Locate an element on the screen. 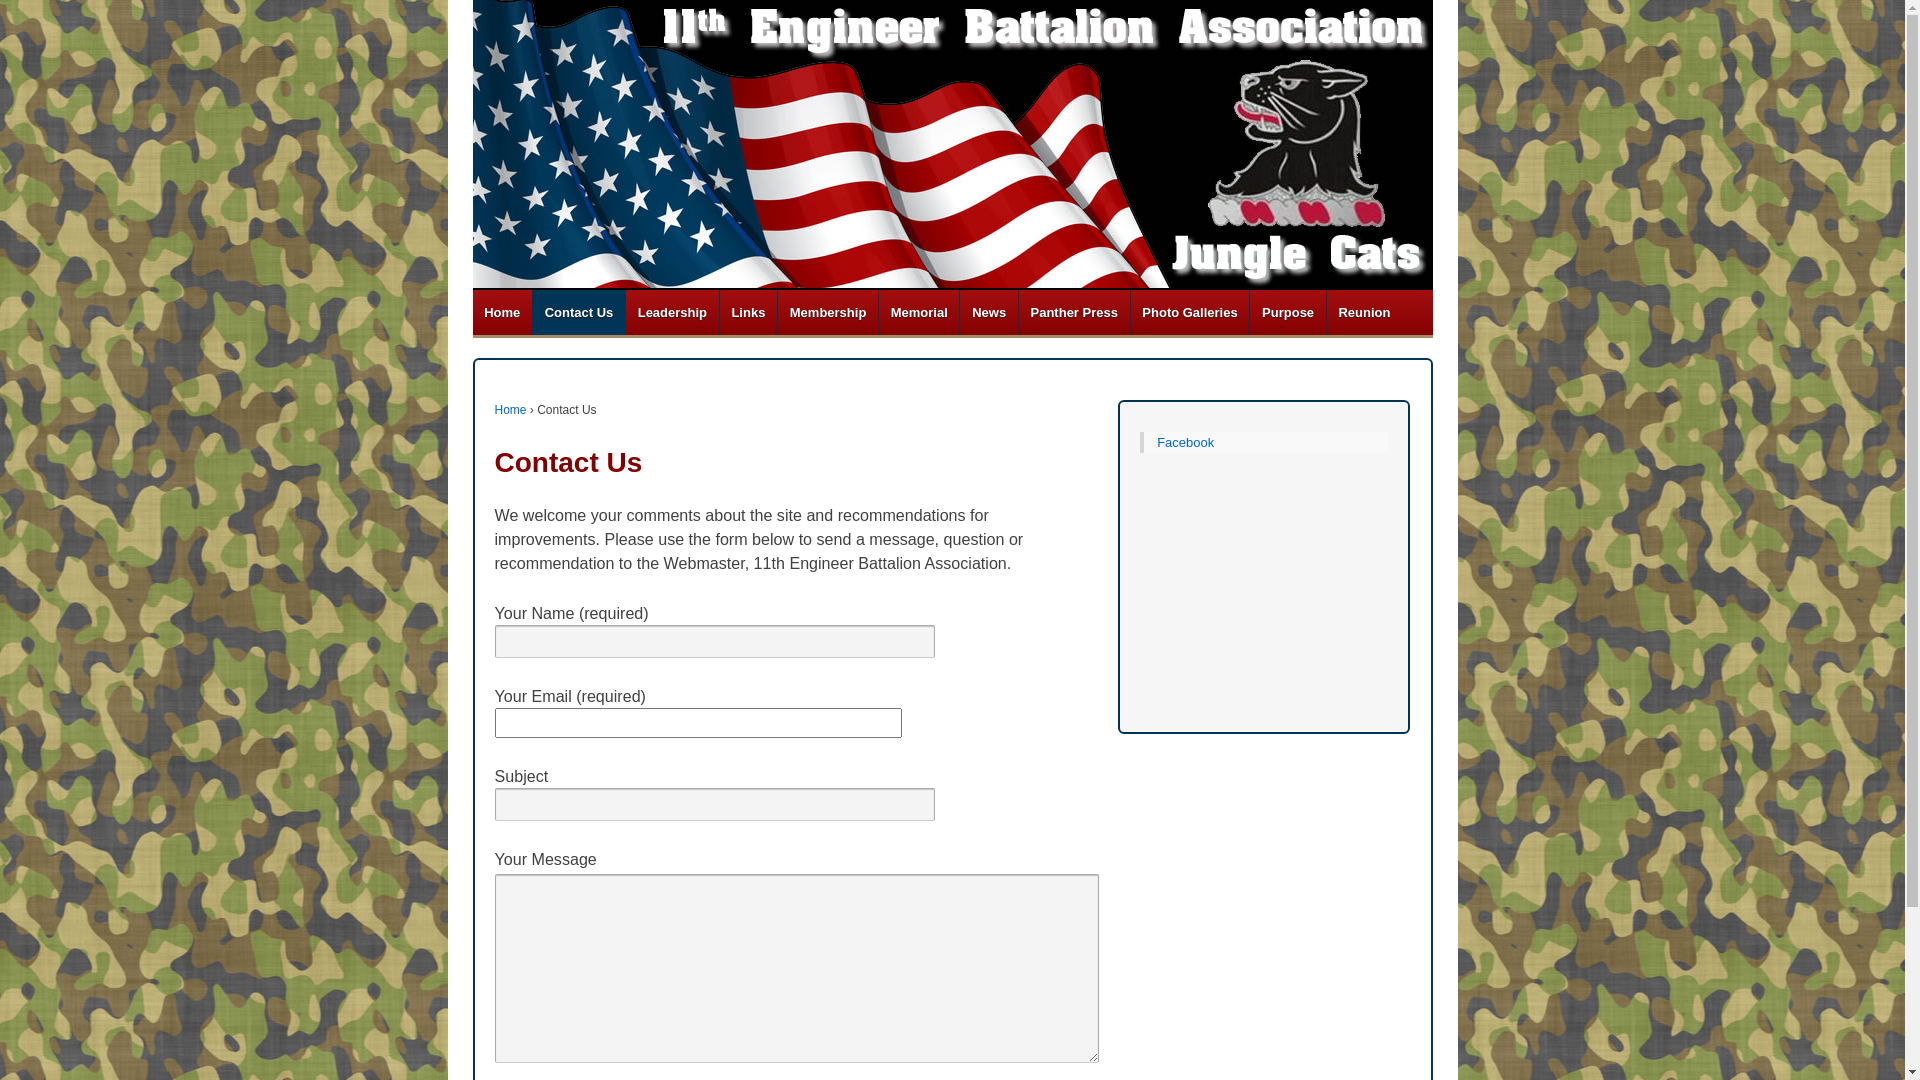  Home is located at coordinates (502, 312).